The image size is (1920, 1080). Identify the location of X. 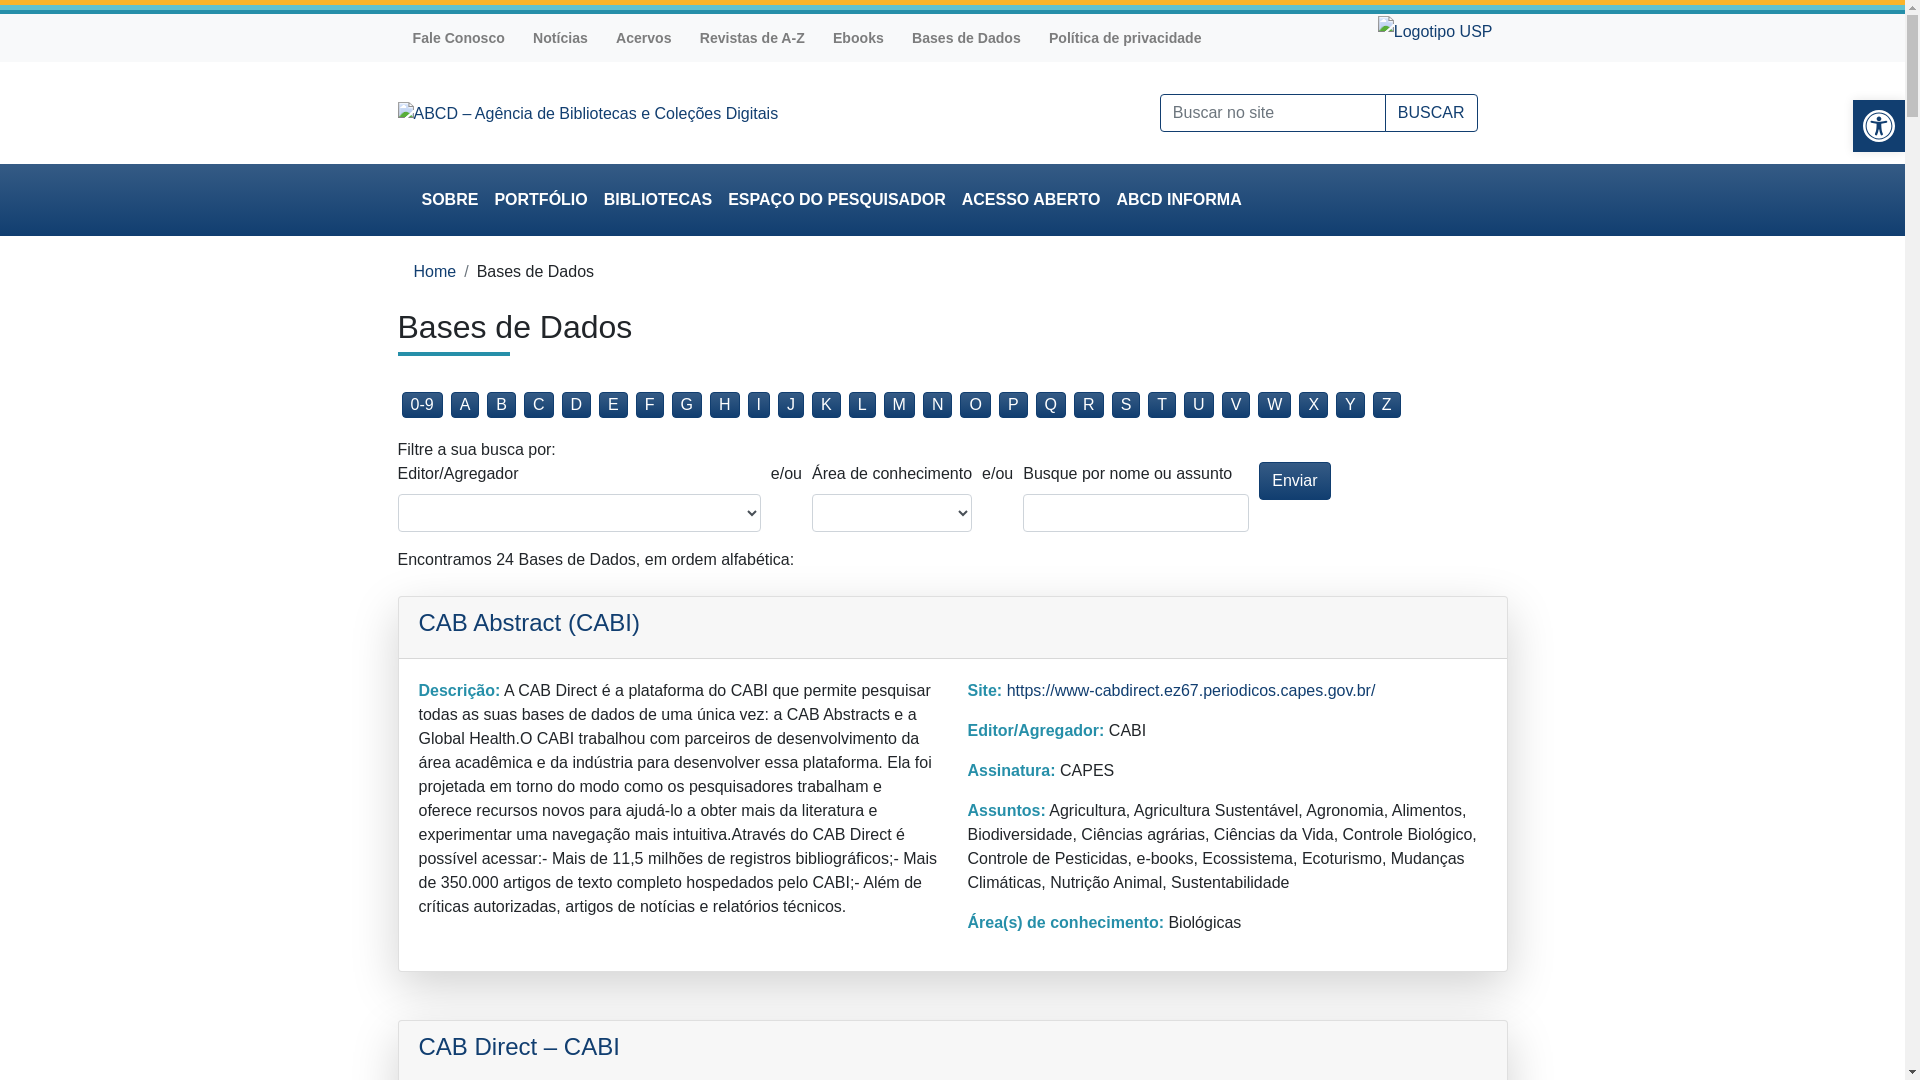
(1314, 405).